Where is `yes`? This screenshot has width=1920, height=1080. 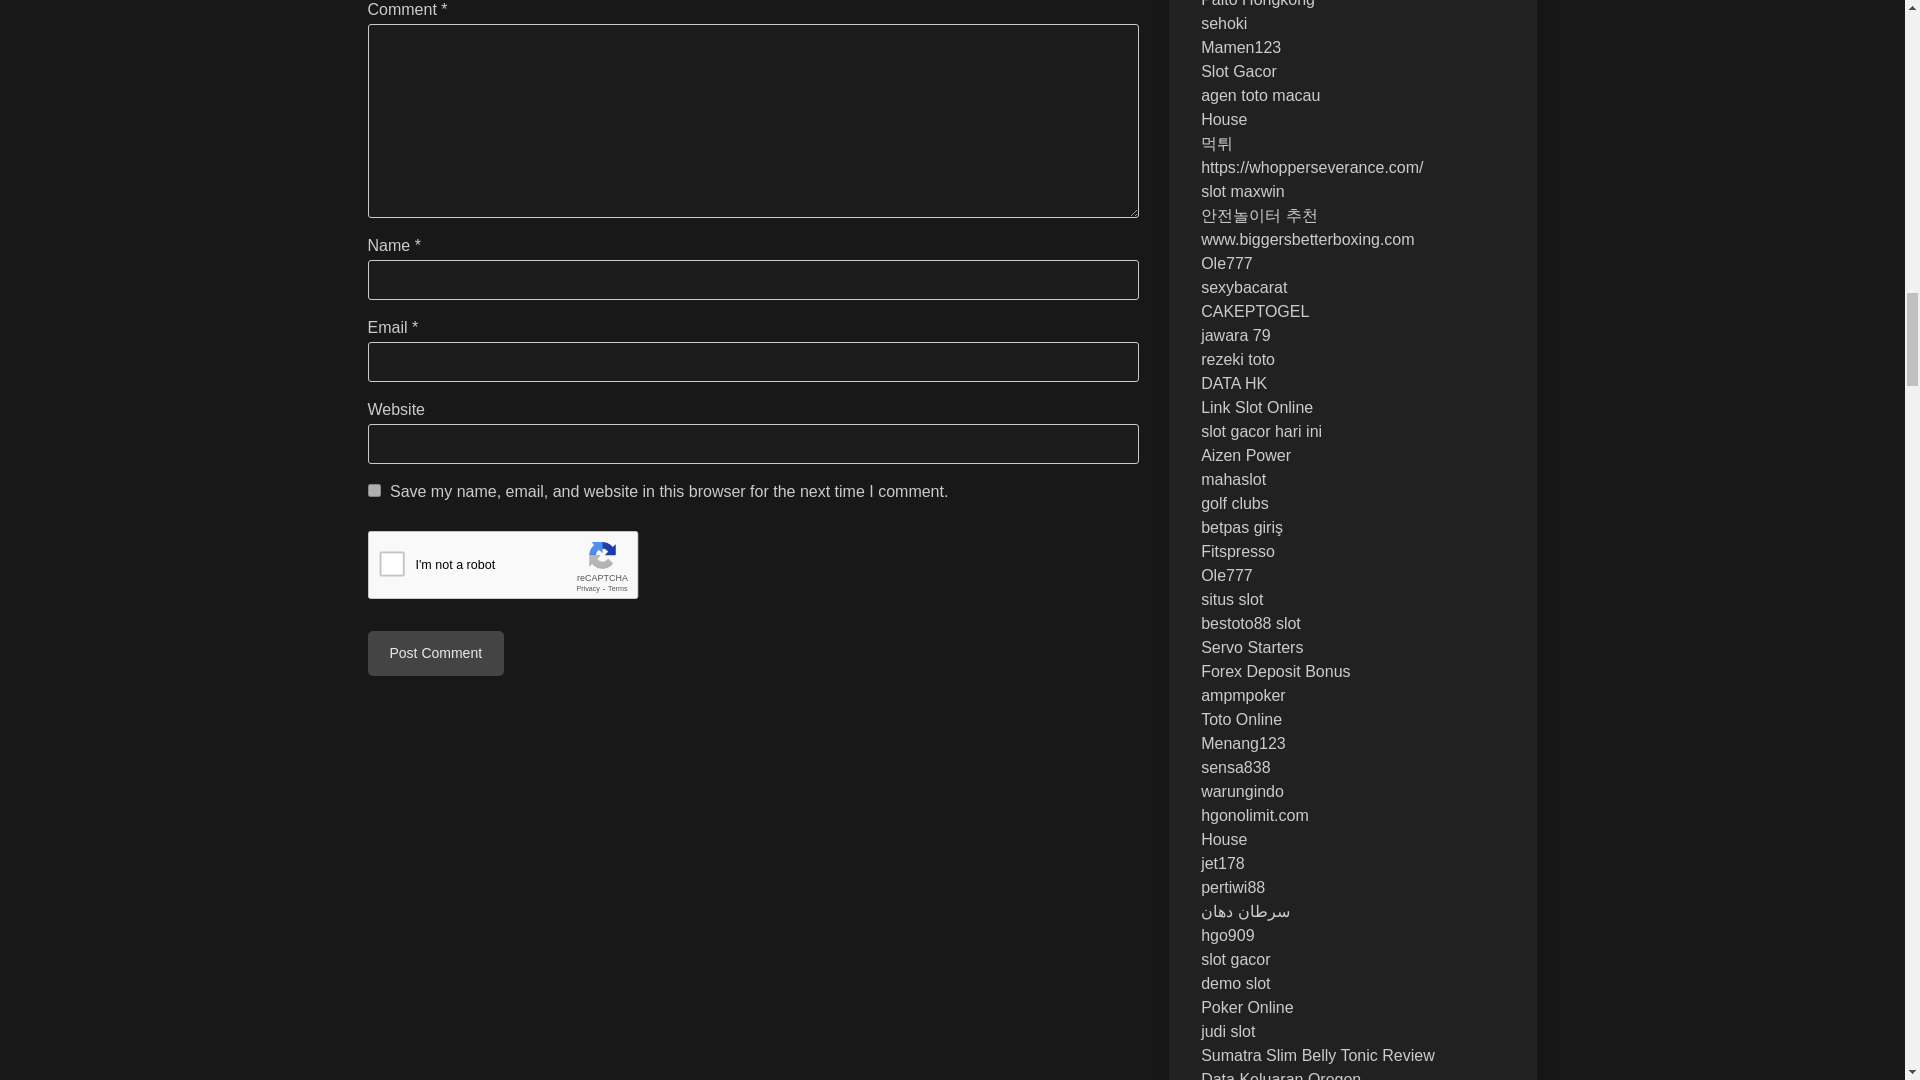 yes is located at coordinates (374, 490).